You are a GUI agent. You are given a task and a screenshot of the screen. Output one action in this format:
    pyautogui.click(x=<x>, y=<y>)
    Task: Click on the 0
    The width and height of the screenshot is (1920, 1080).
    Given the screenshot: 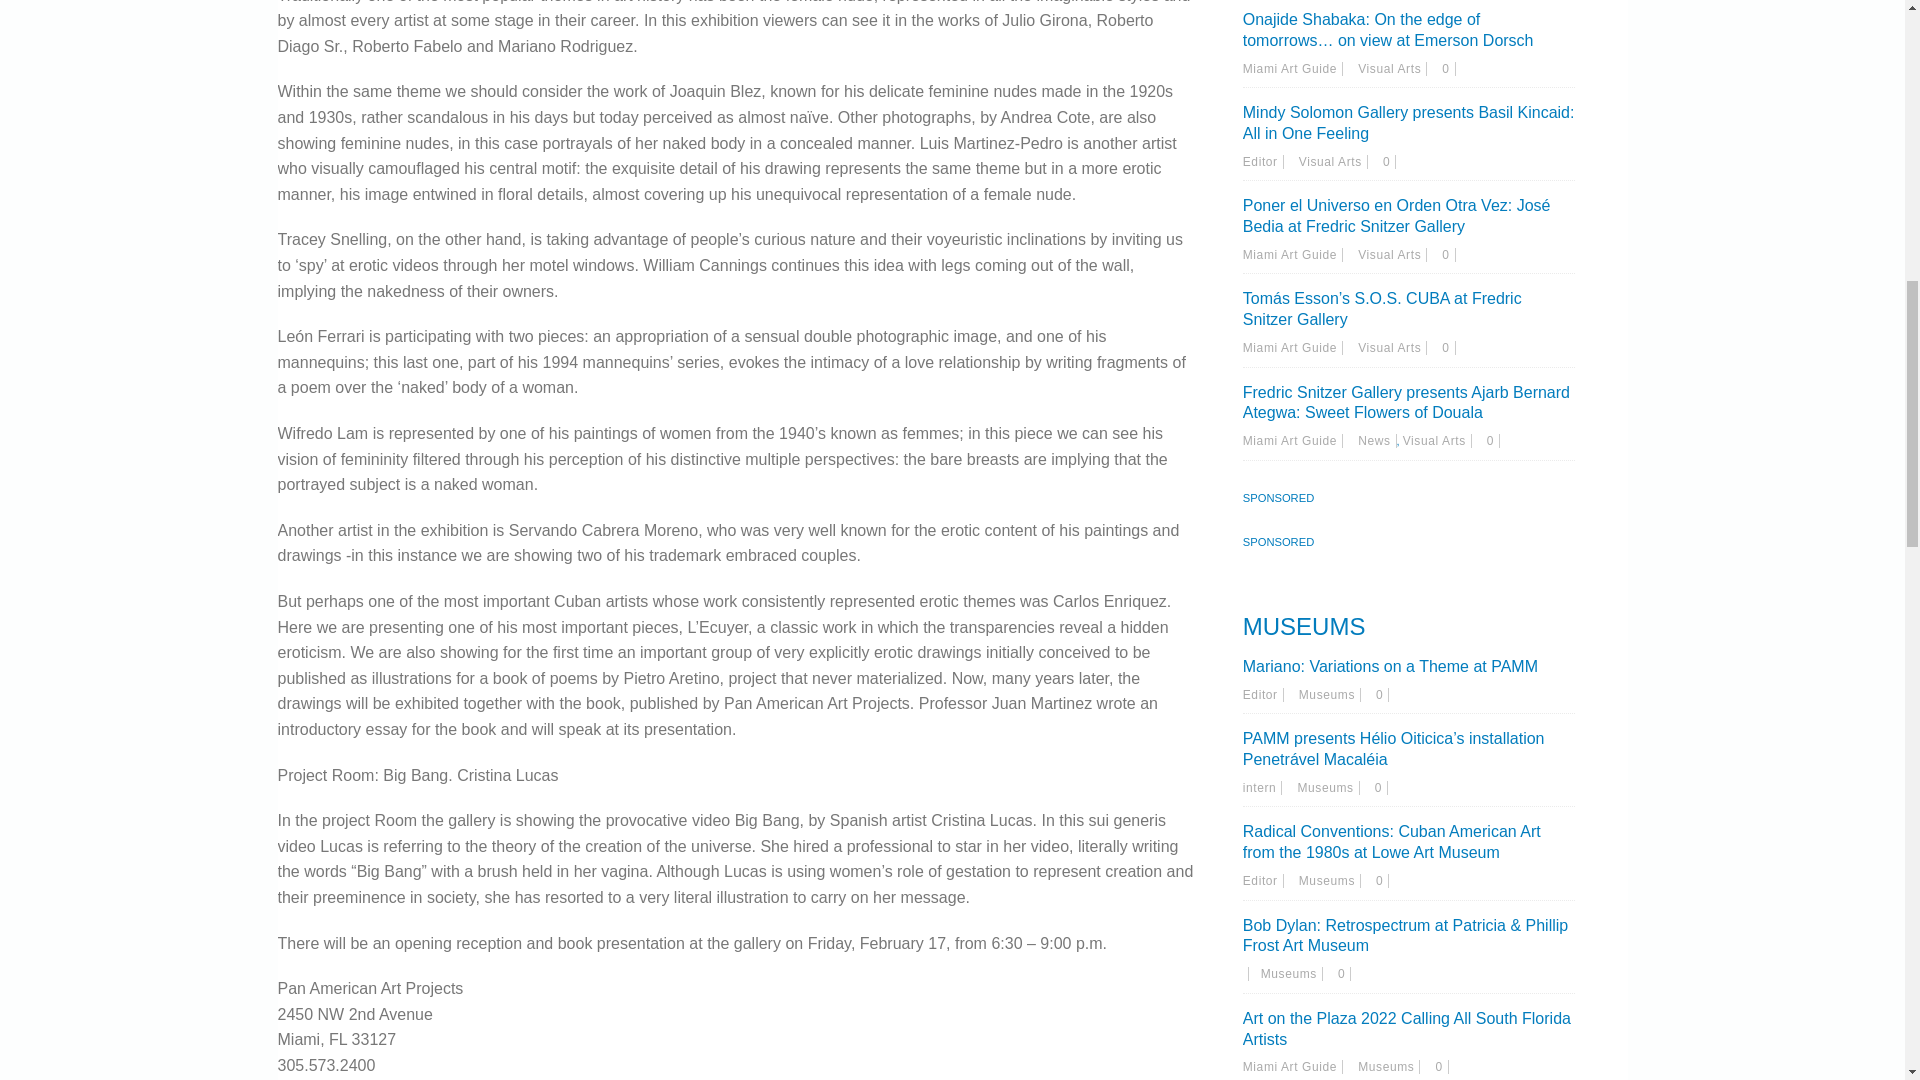 What is the action you would take?
    pyautogui.click(x=1381, y=787)
    